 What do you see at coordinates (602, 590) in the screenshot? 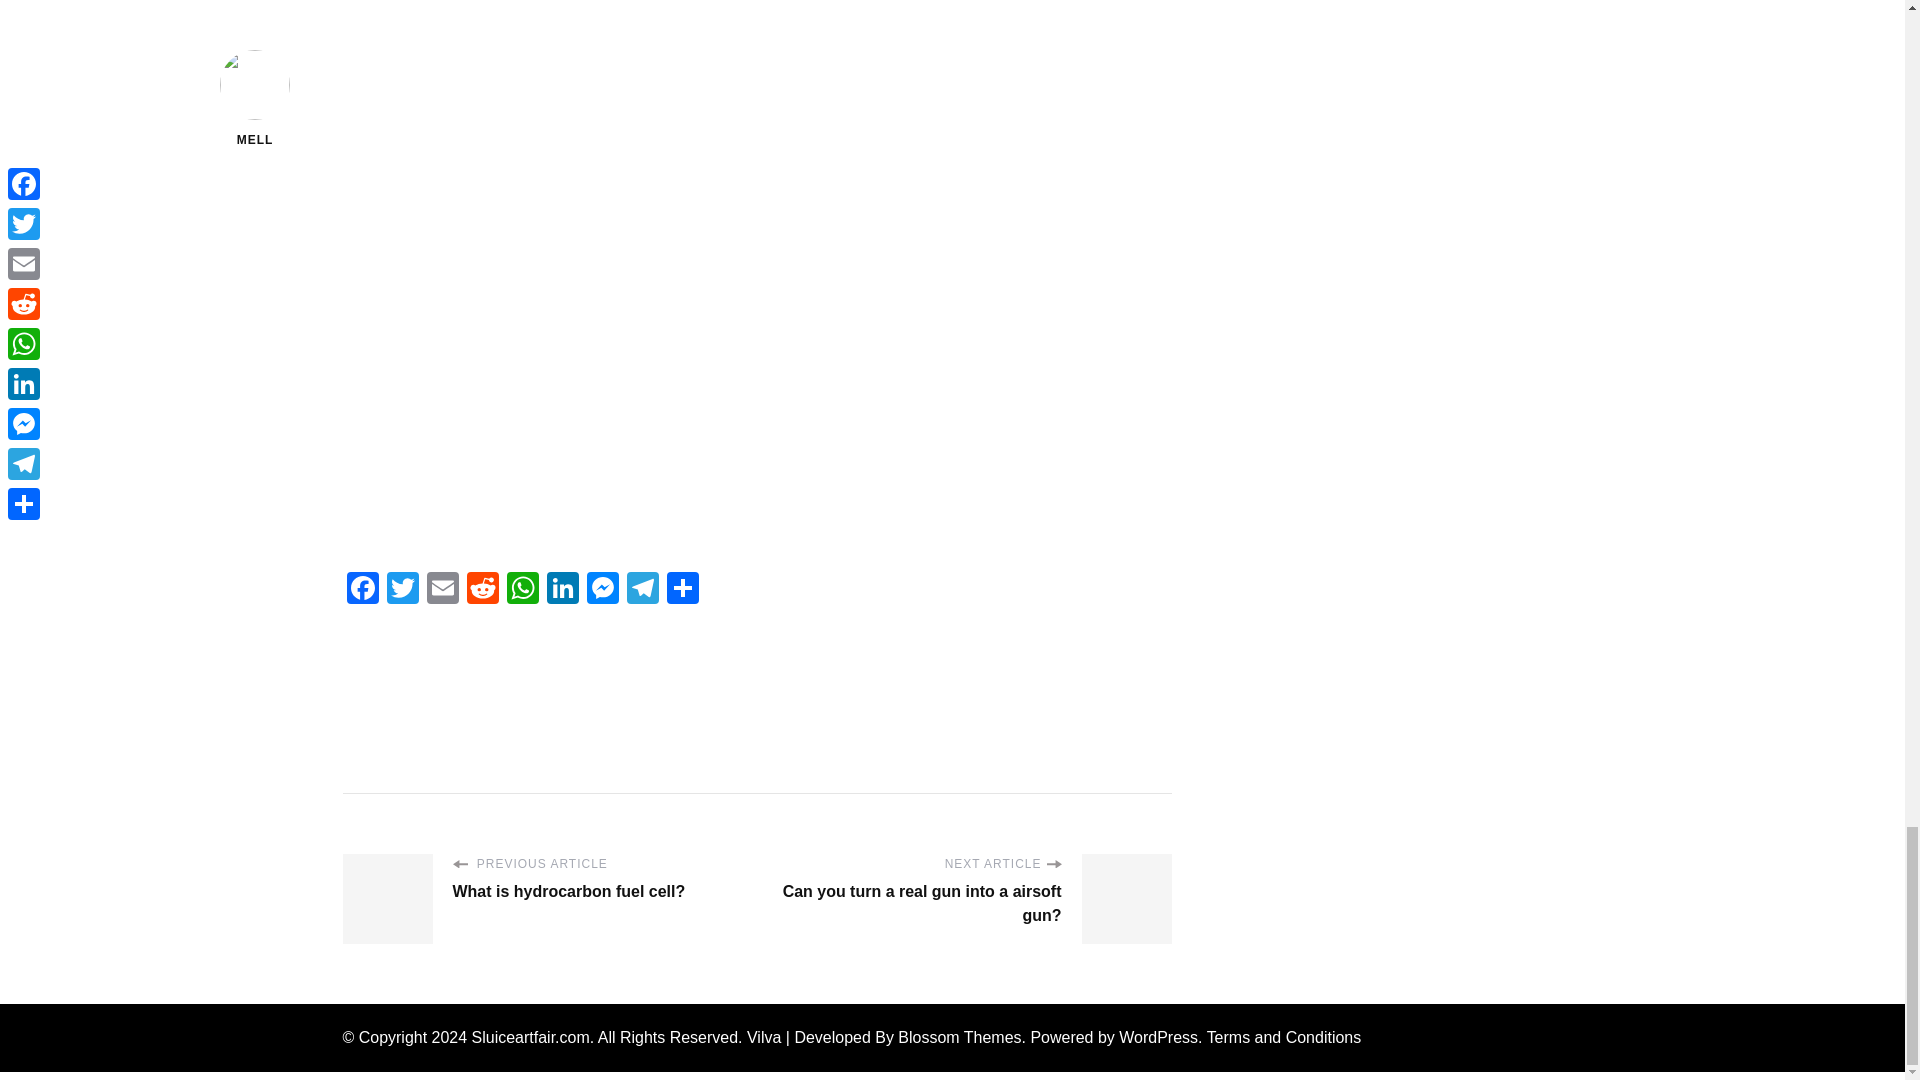
I see `Messenger` at bounding box center [602, 590].